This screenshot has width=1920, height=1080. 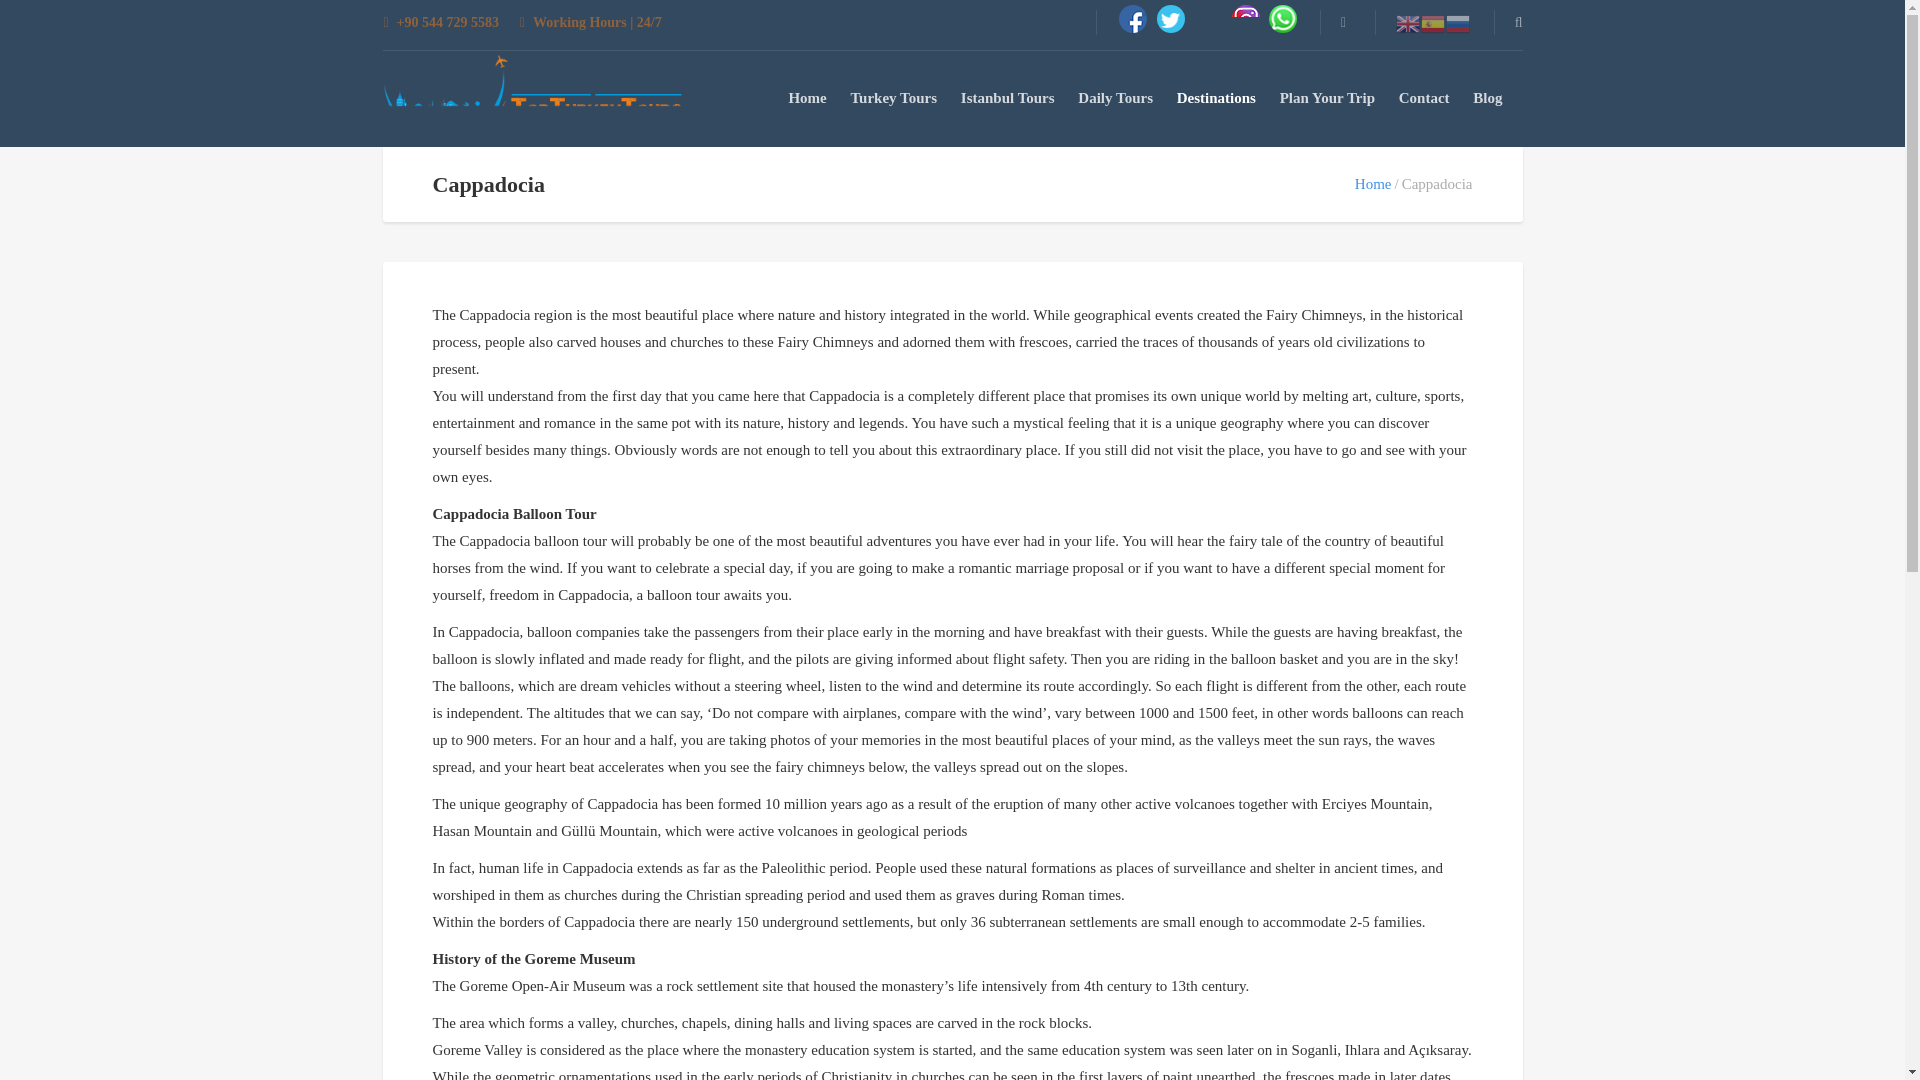 What do you see at coordinates (806, 97) in the screenshot?
I see `Home` at bounding box center [806, 97].